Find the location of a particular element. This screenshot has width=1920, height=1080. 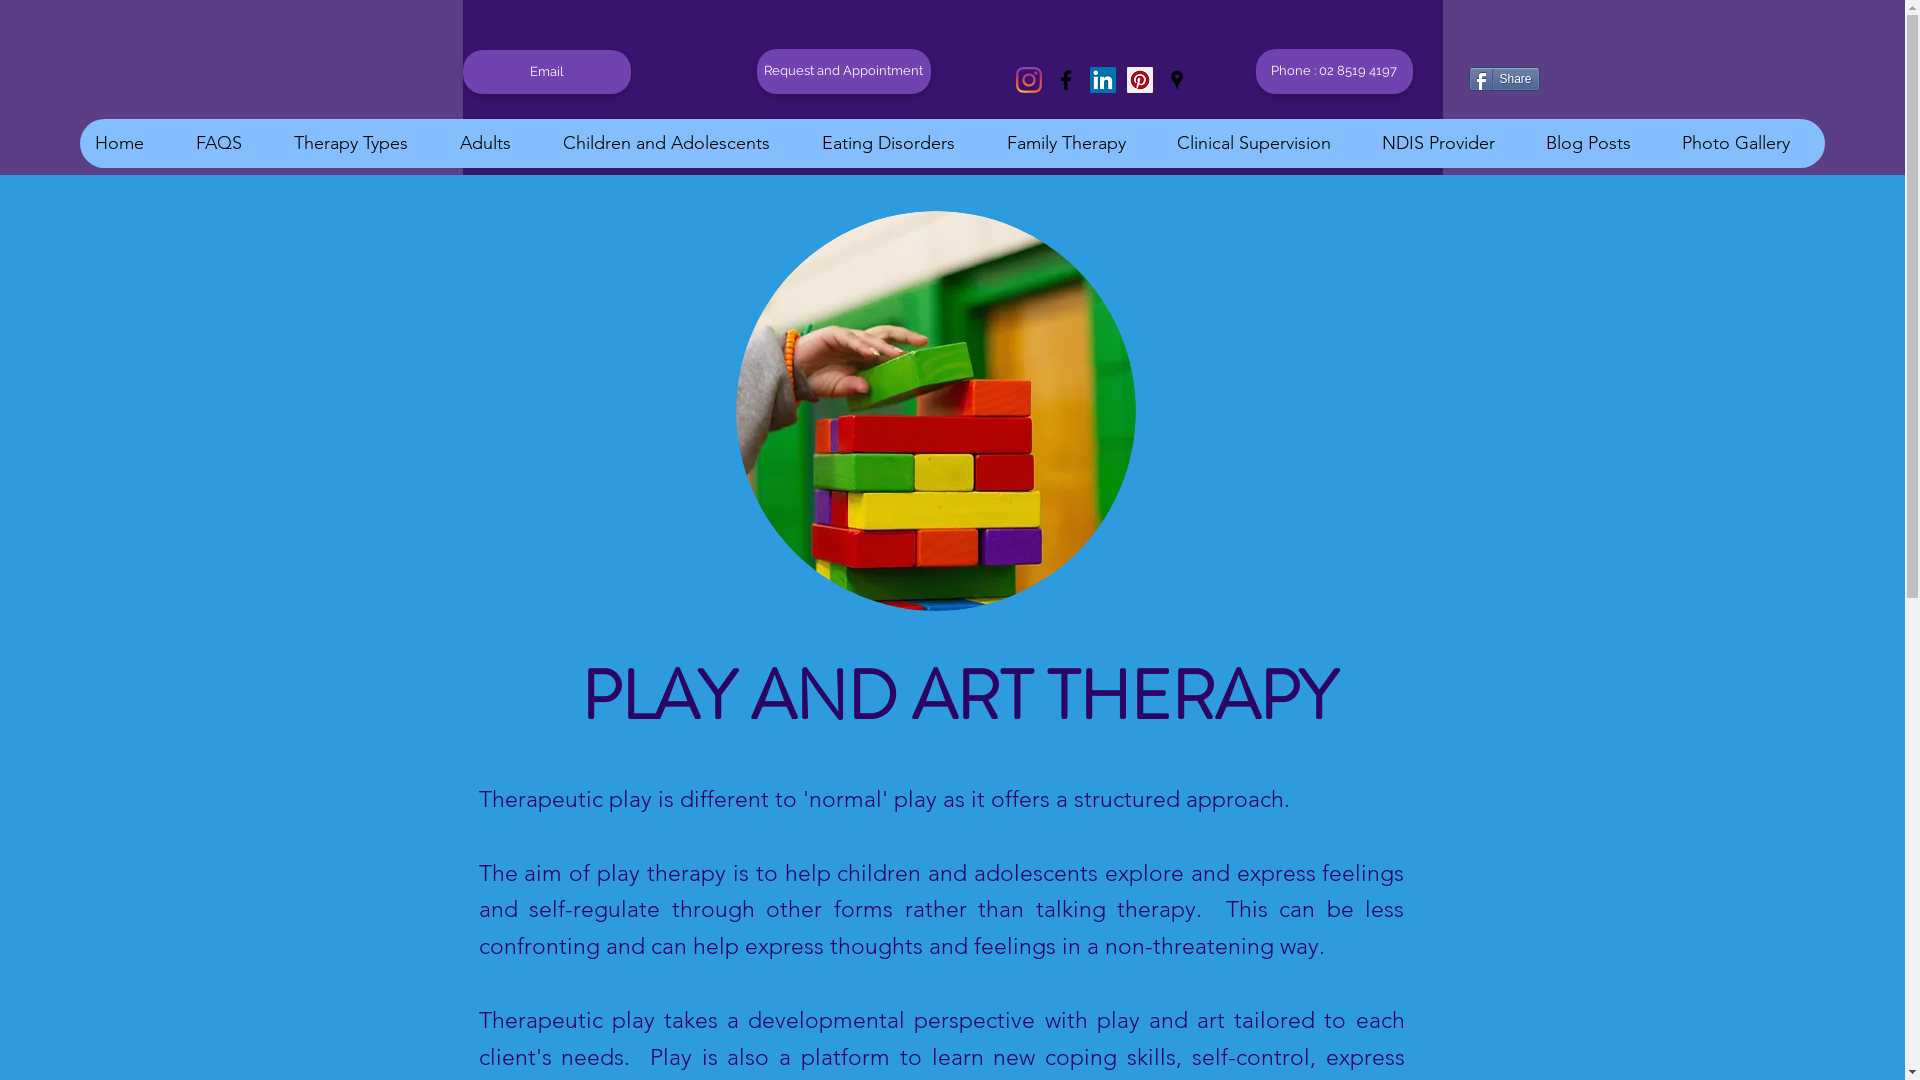

Blog Posts is located at coordinates (1598, 144).